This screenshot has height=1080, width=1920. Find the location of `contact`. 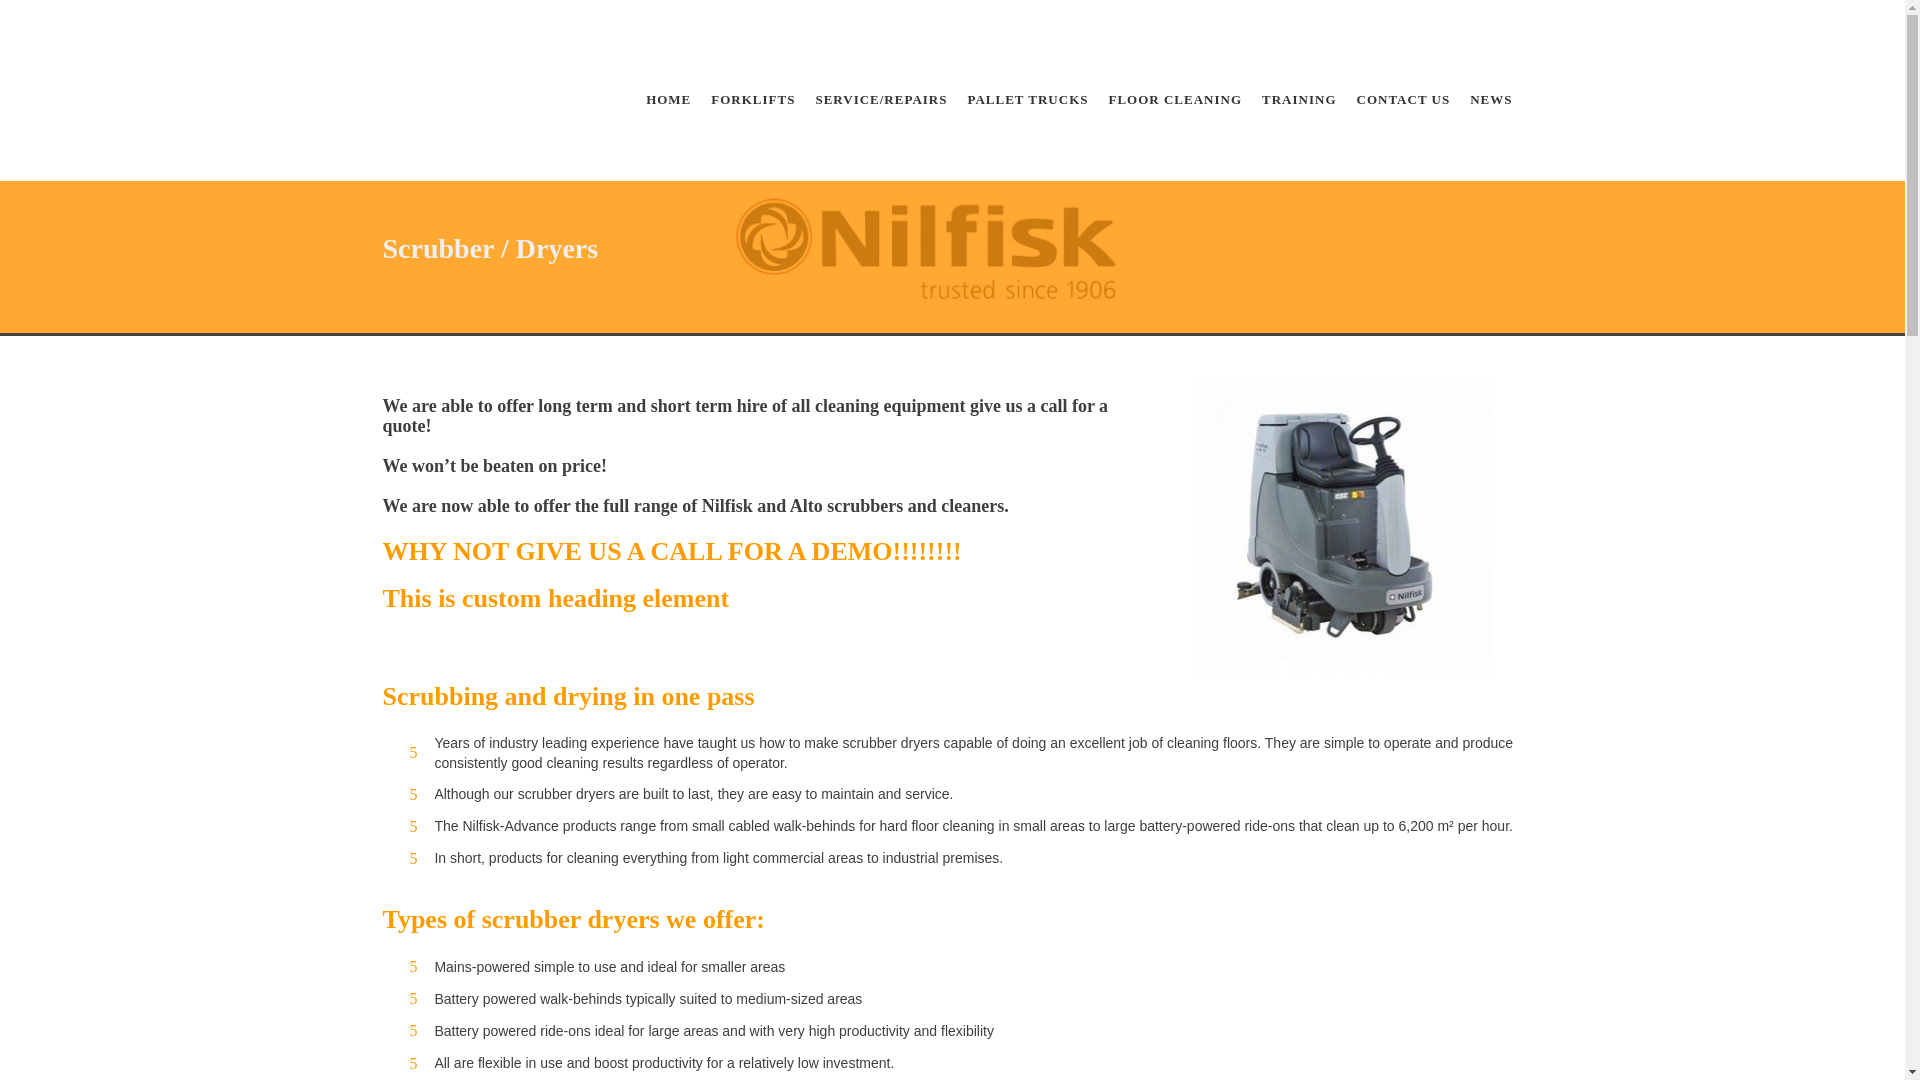

contact is located at coordinates (1404, 99).